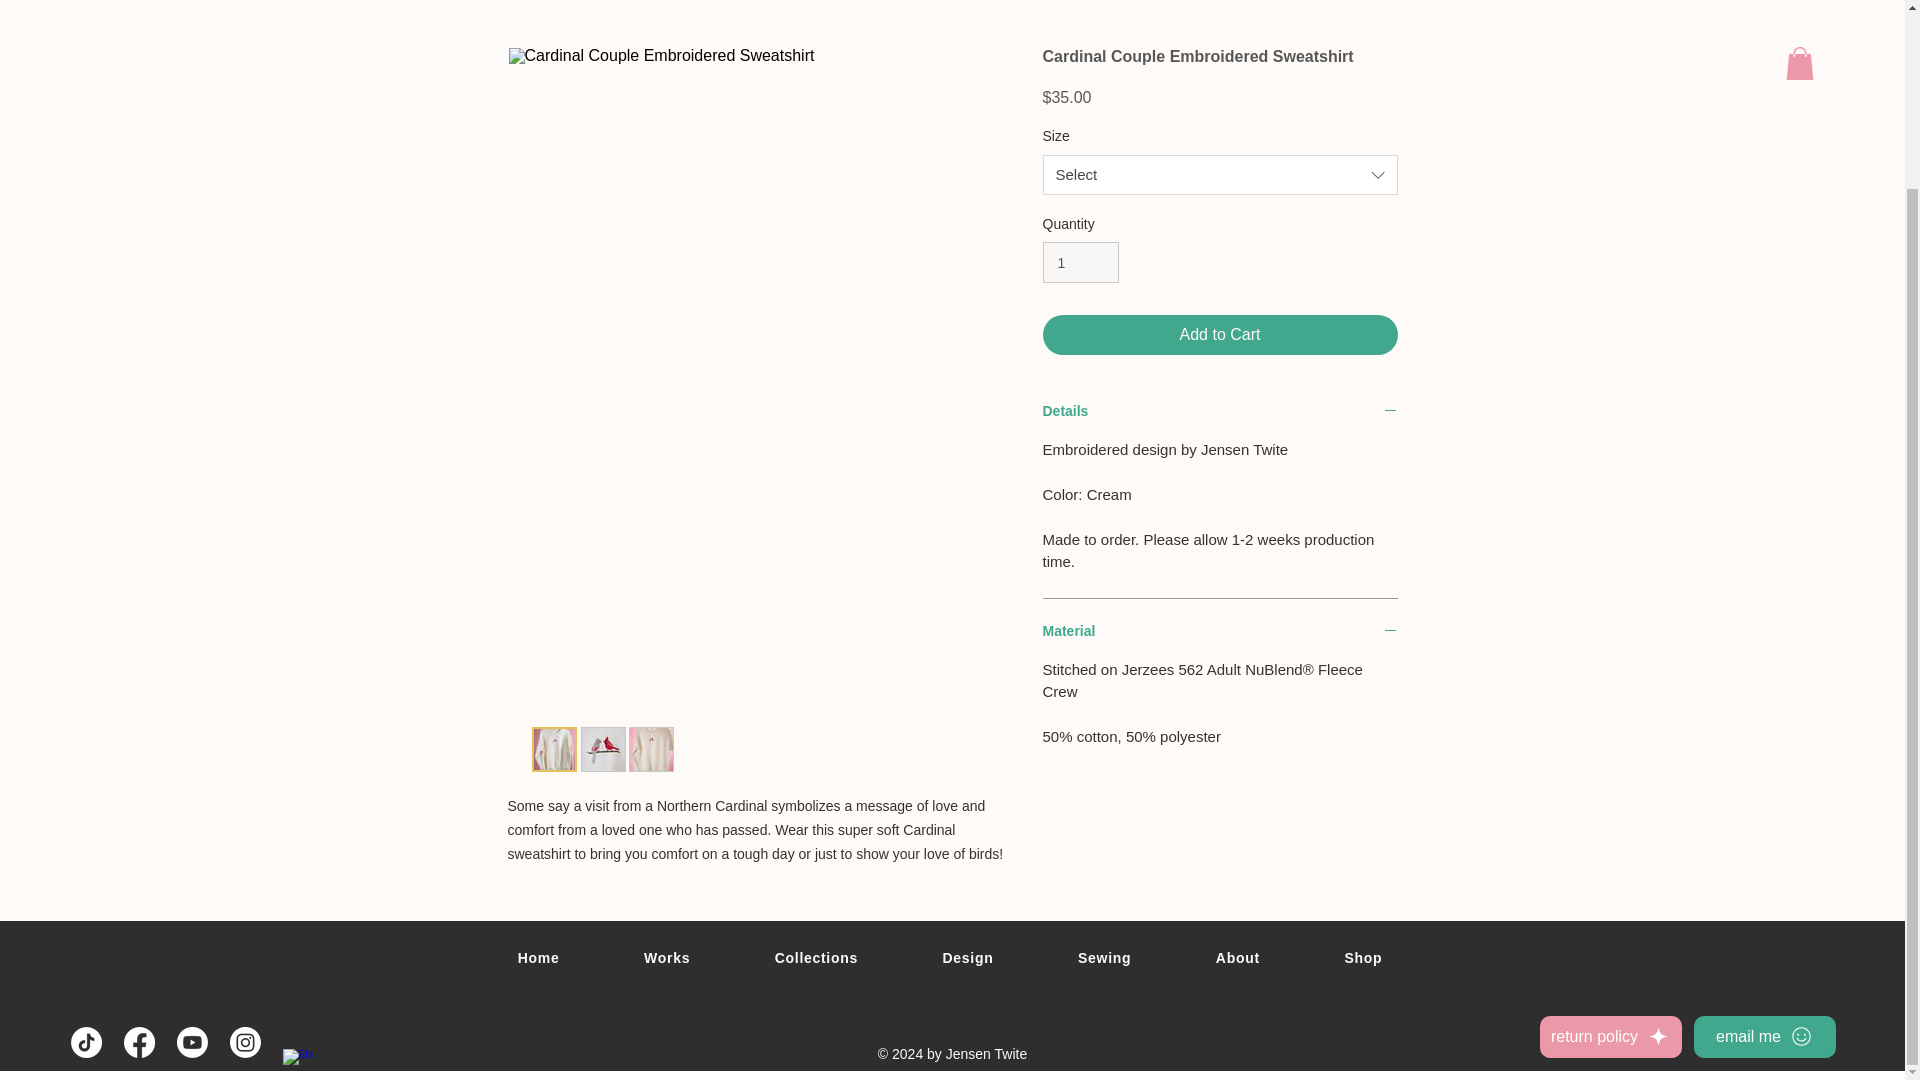 This screenshot has width=1920, height=1080. I want to click on About, so click(1238, 958).